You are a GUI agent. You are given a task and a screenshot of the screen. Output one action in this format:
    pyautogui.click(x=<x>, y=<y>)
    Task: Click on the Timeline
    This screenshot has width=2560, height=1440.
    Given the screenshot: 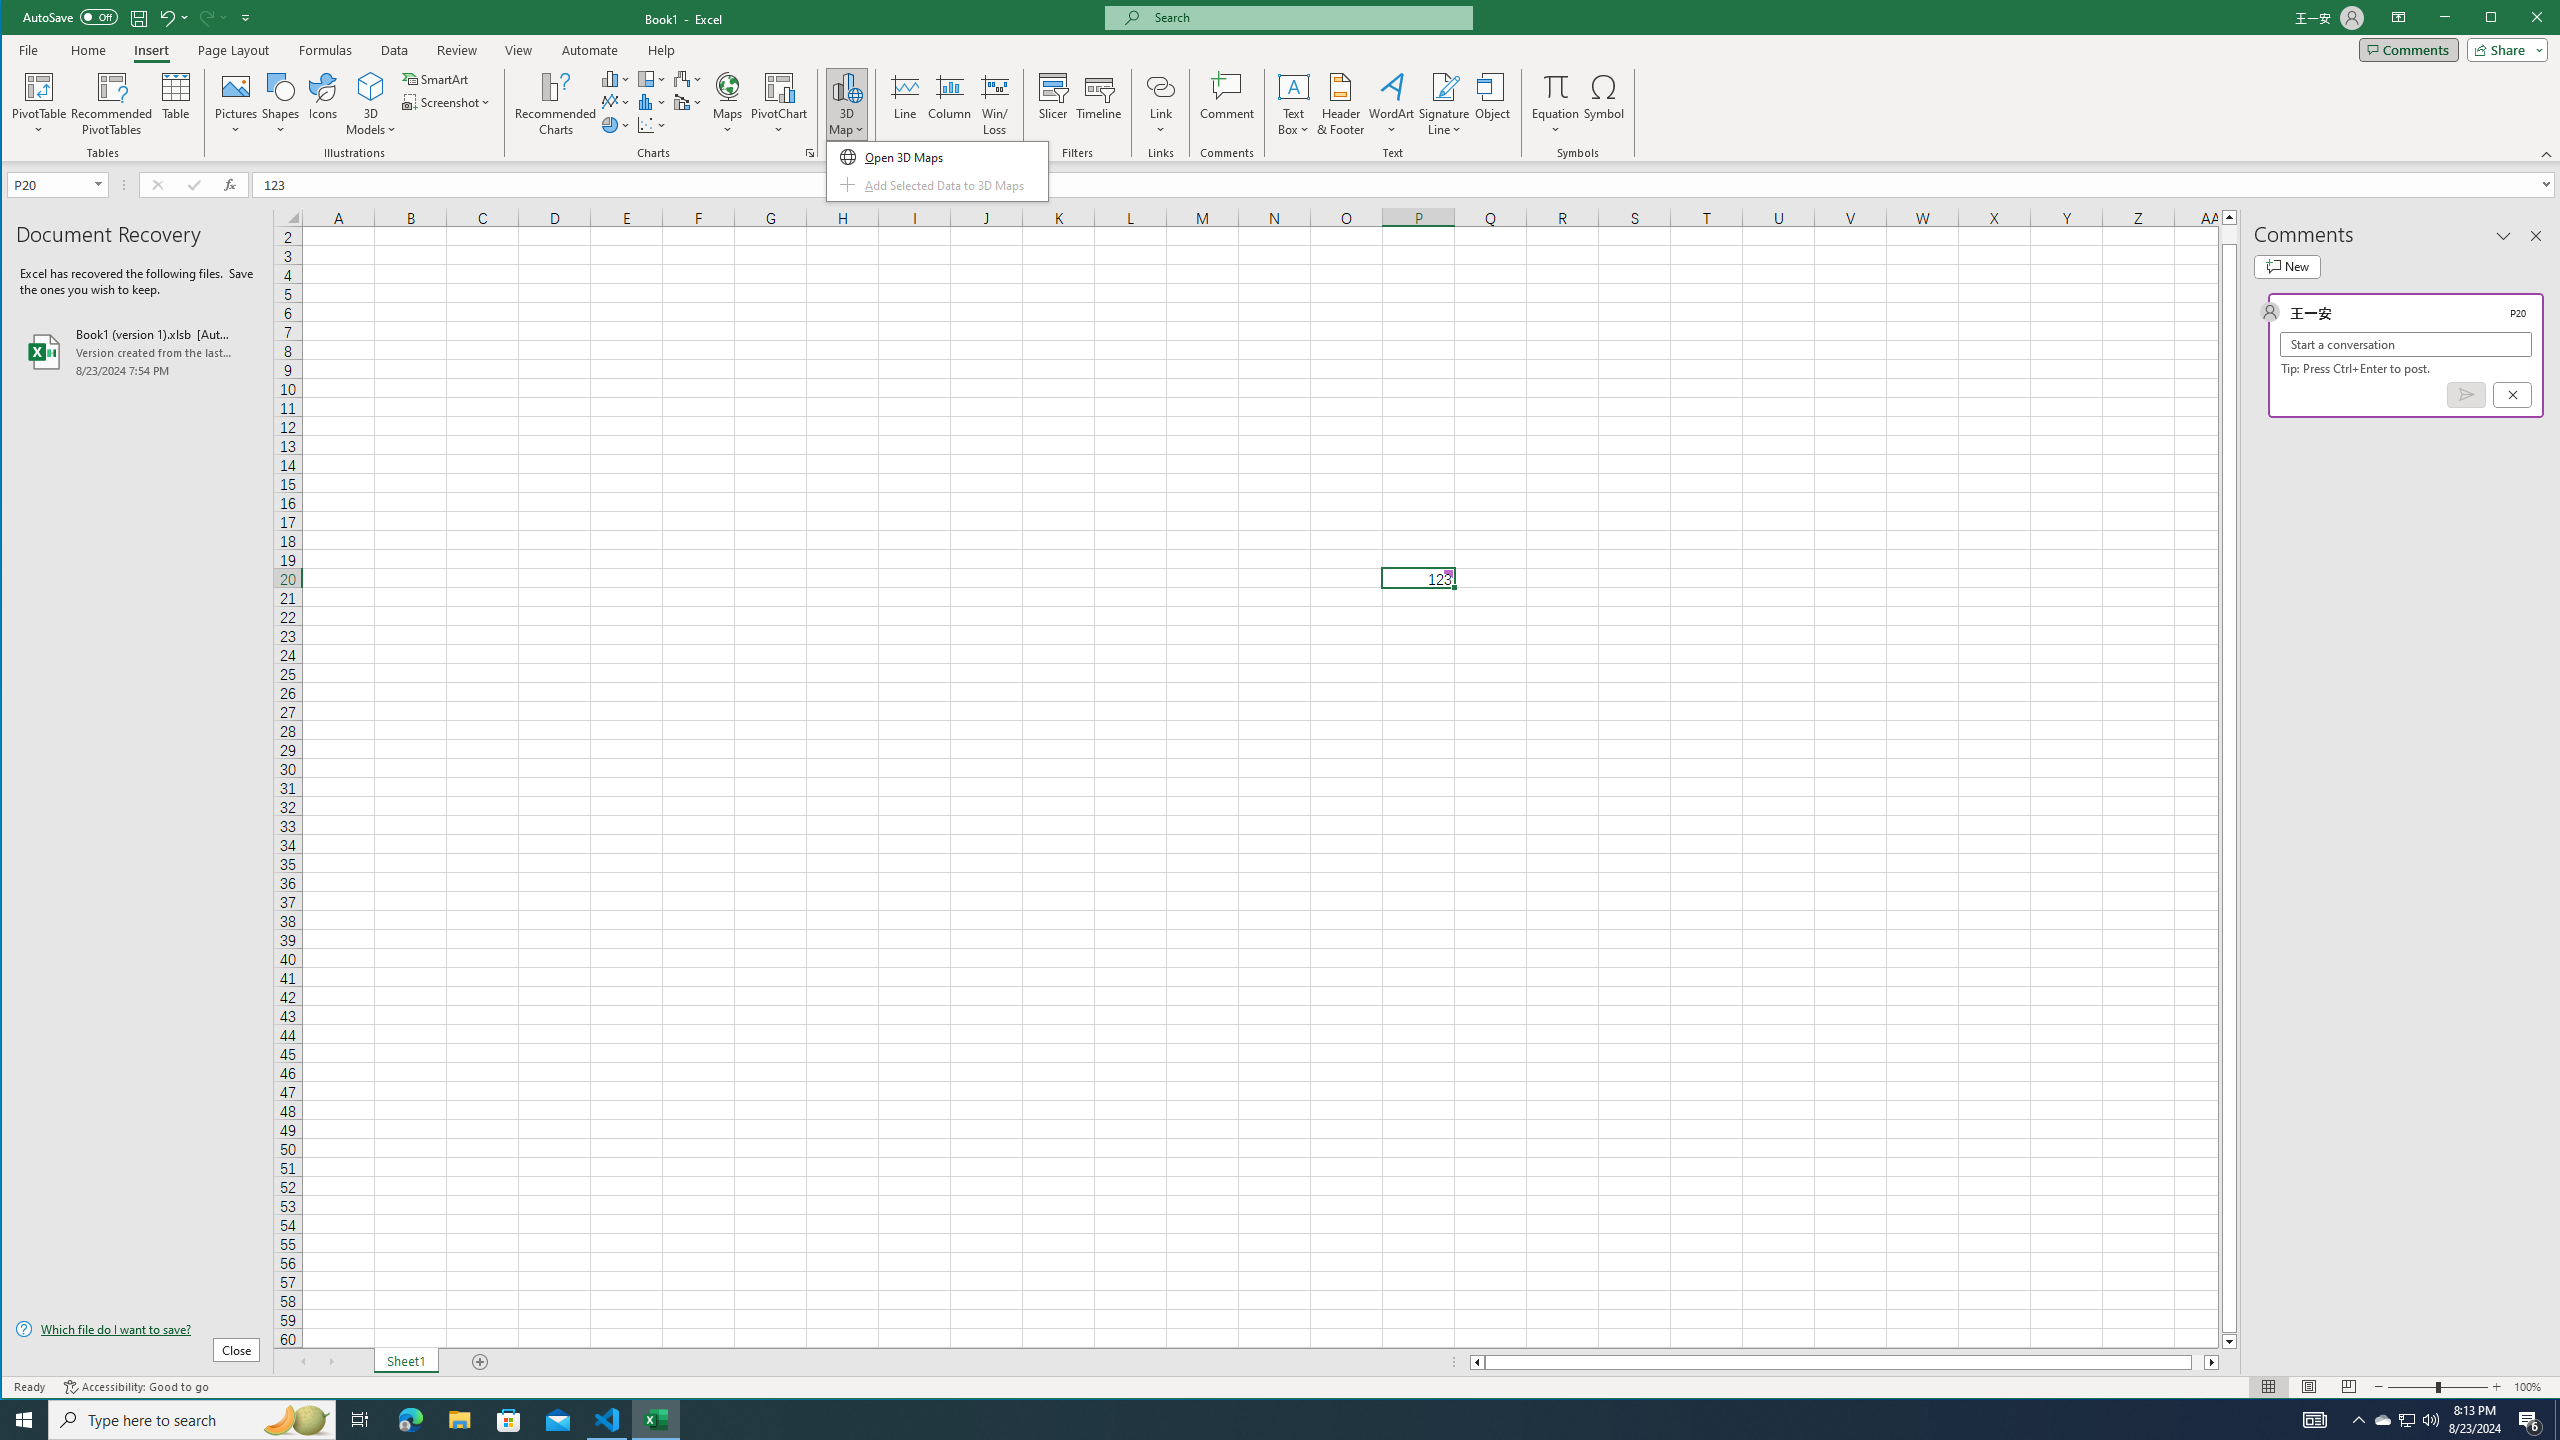 What is the action you would take?
    pyautogui.click(x=1099, y=104)
    